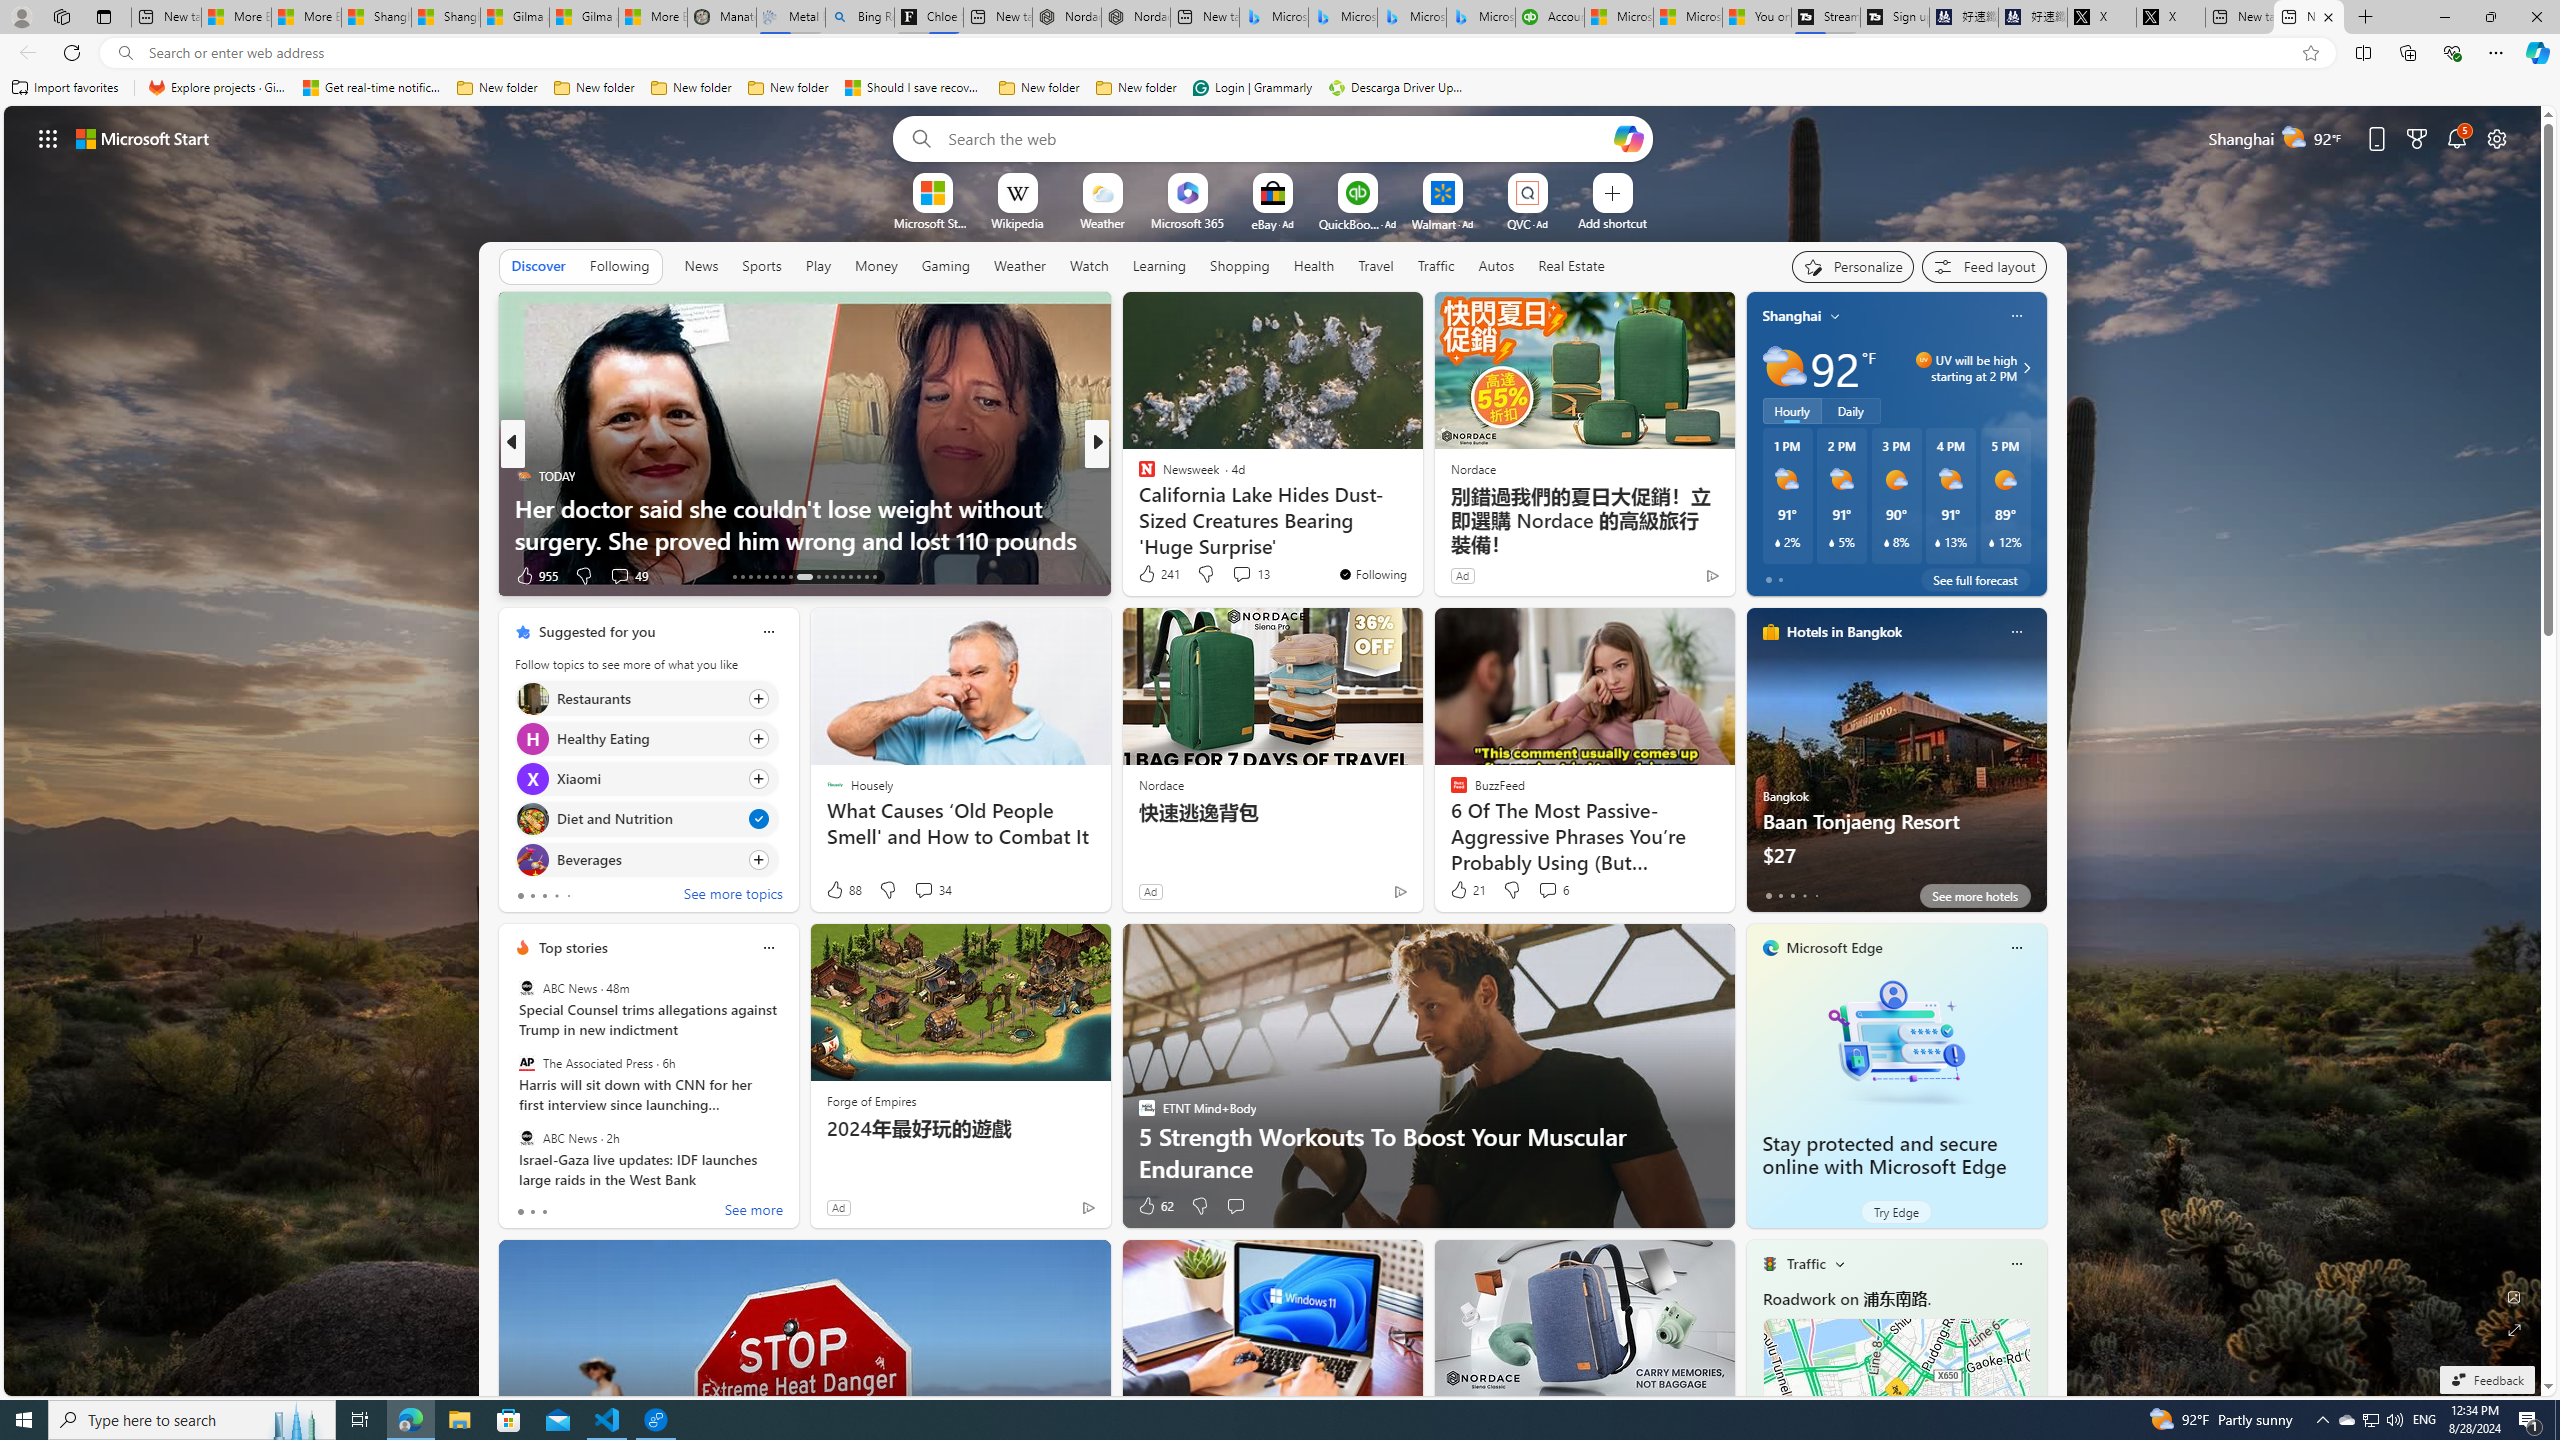 This screenshot has width=2560, height=1440. Describe the element at coordinates (1148, 576) in the screenshot. I see `15 Like` at that location.